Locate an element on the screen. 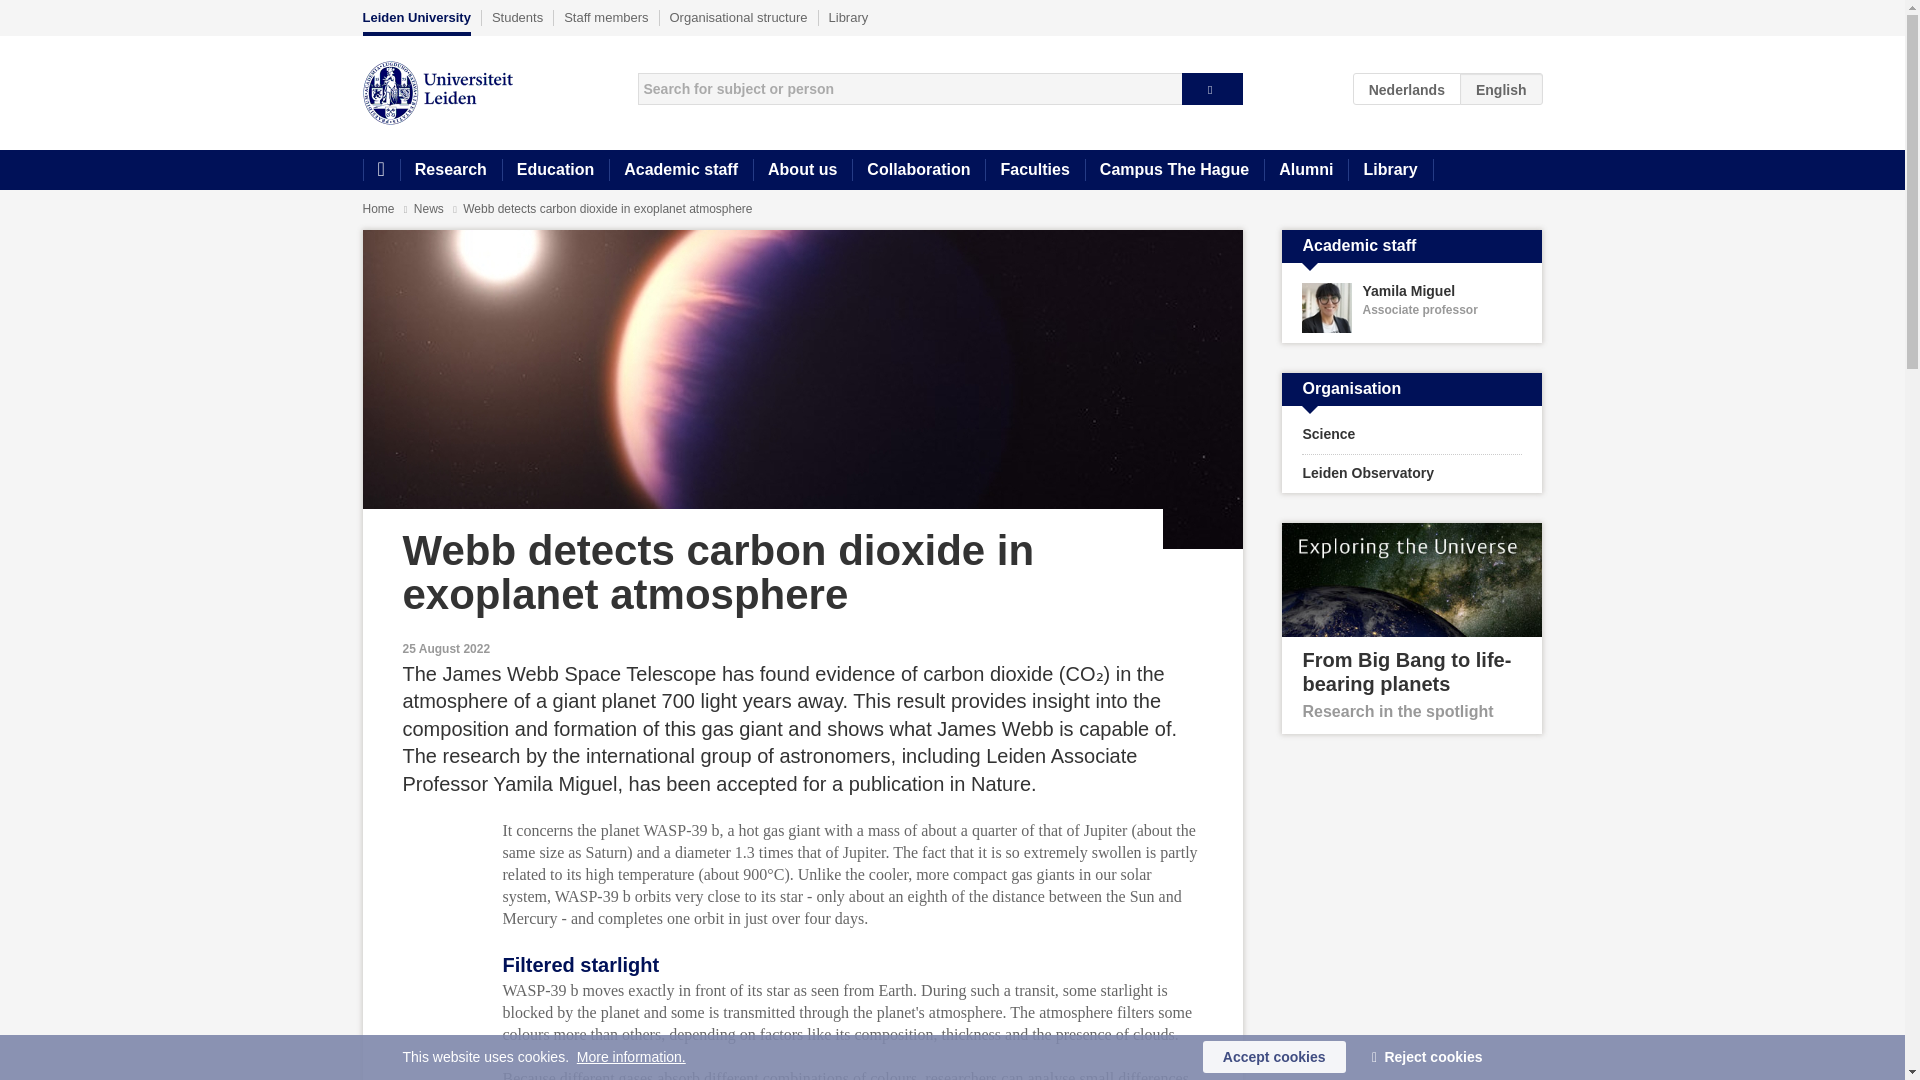 The image size is (1920, 1080). Collaboration is located at coordinates (1305, 170).